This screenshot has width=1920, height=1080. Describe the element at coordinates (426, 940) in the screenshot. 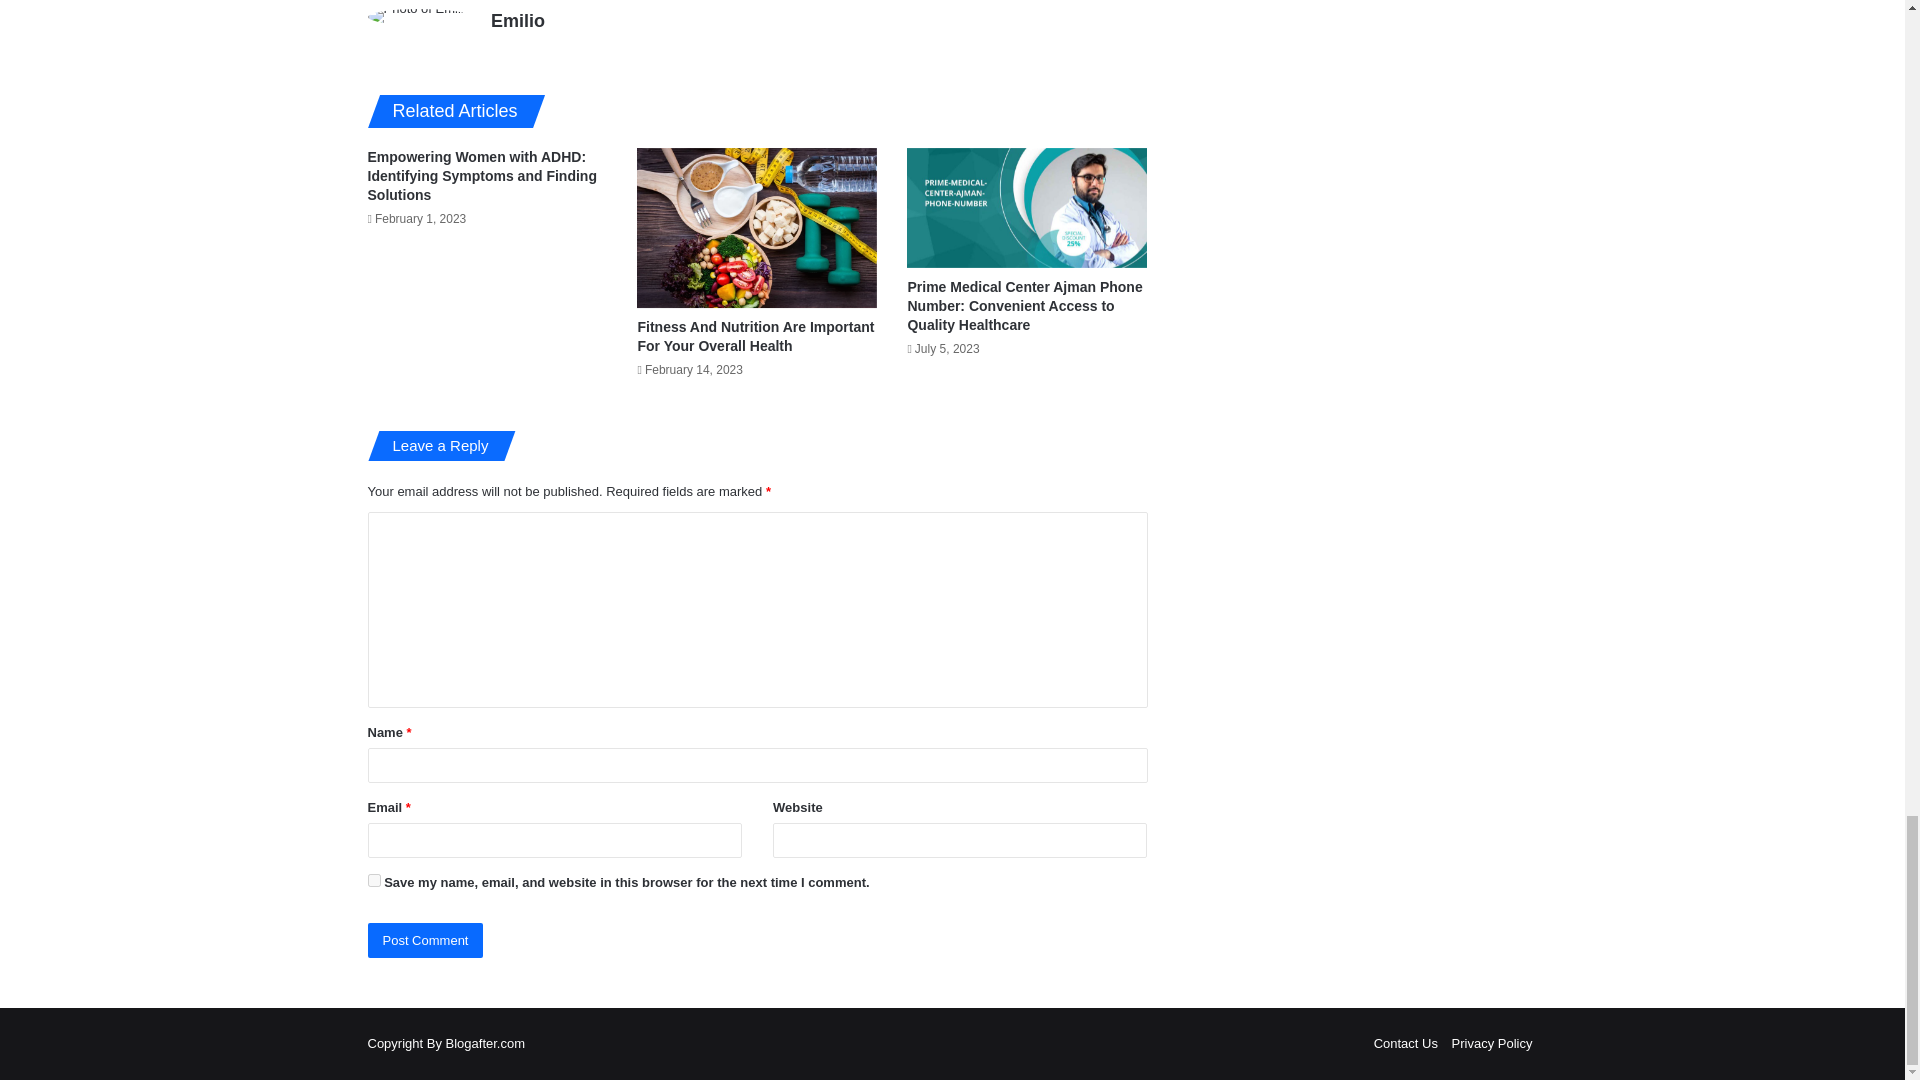

I see `Post Comment` at that location.